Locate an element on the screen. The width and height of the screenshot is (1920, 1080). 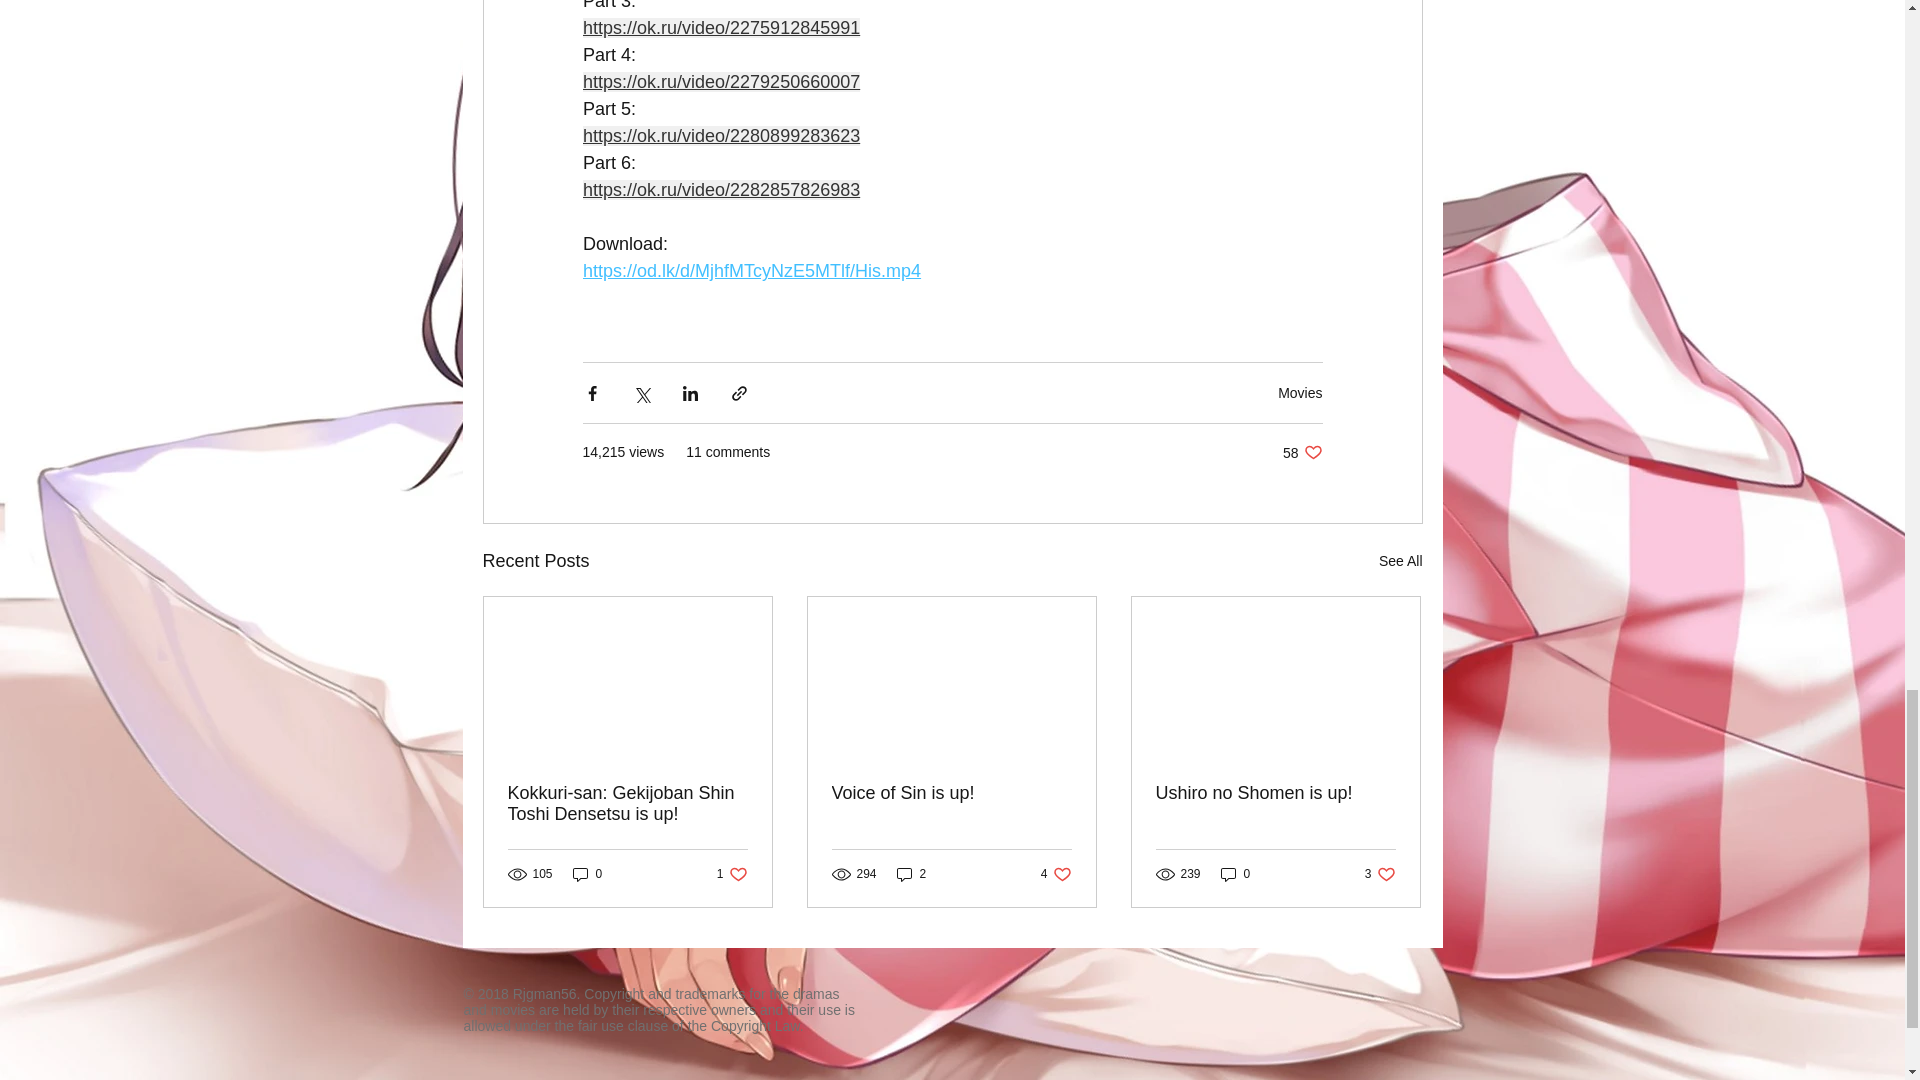
Ushiro no Shomen is up! is located at coordinates (628, 804).